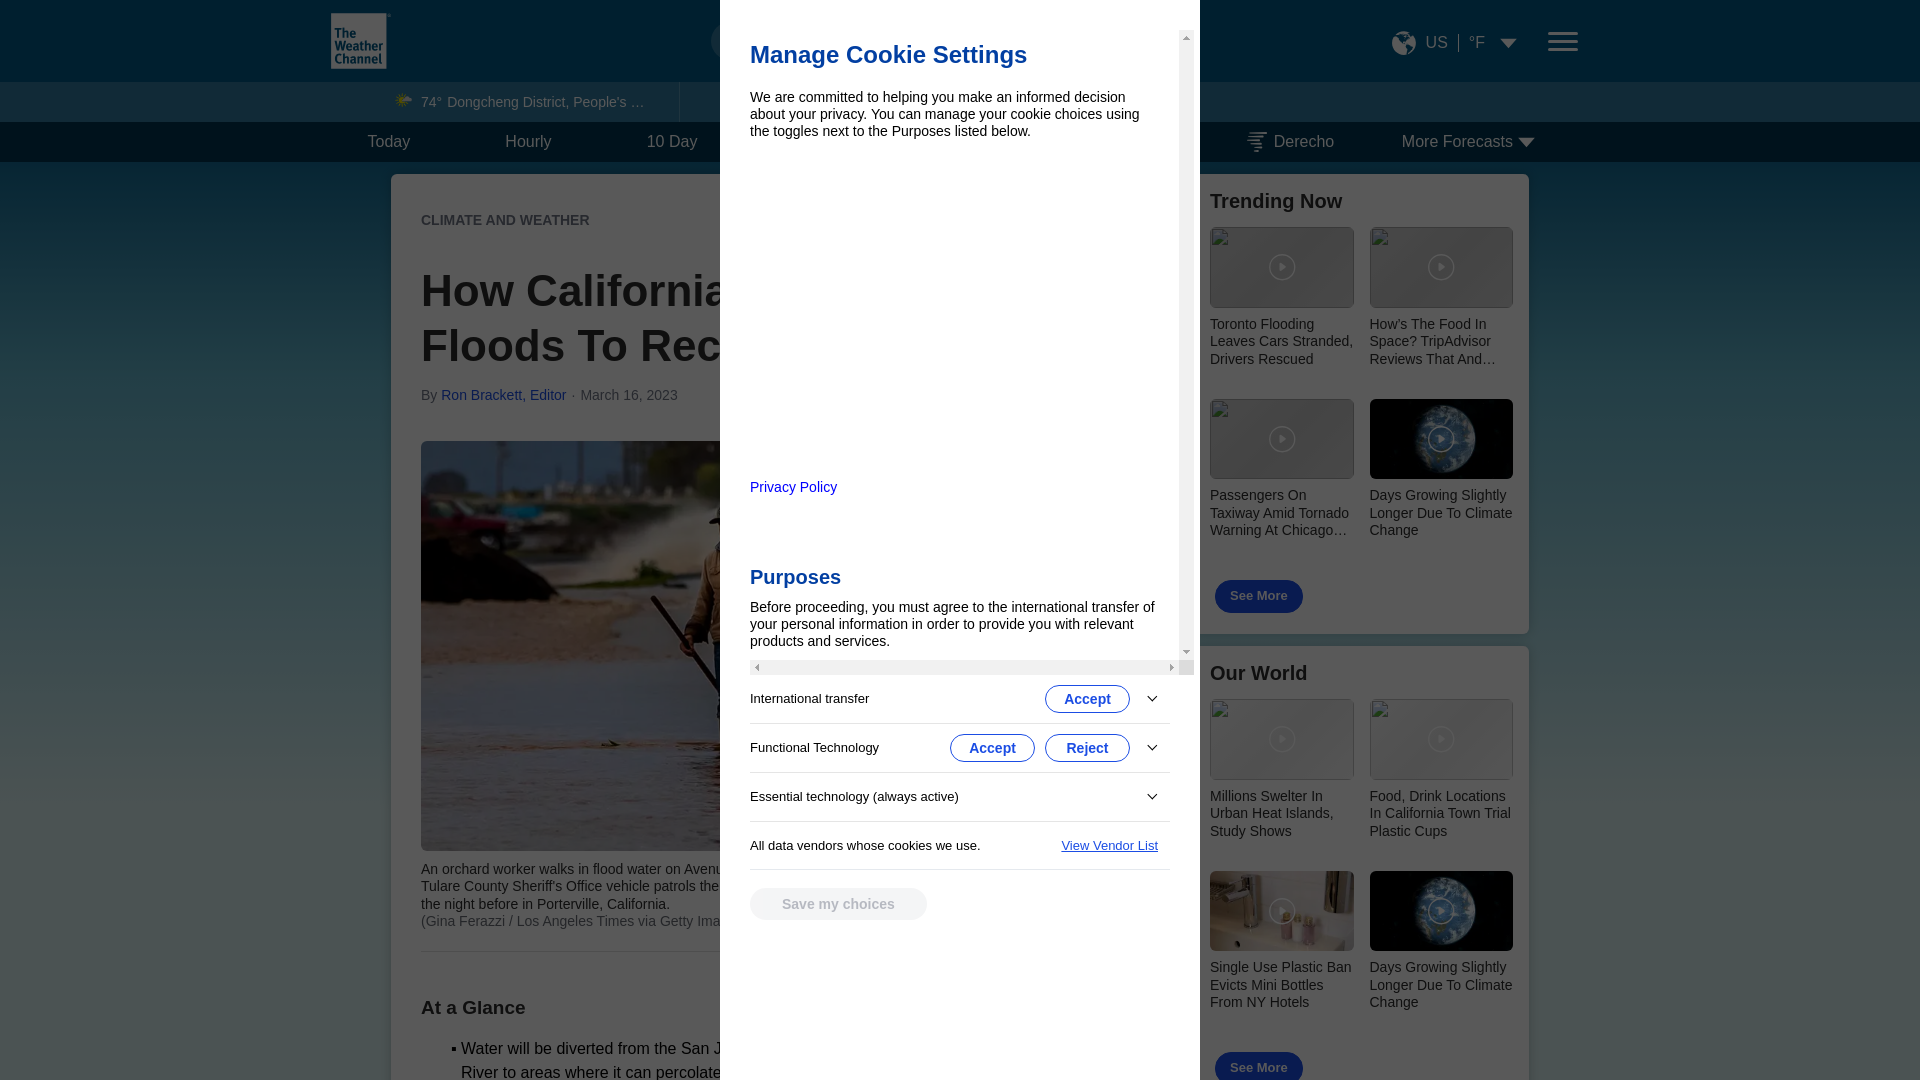 The image size is (1920, 1080). What do you see at coordinates (938, 1020) in the screenshot?
I see `Sign up for the Morning Brief email newsletter` at bounding box center [938, 1020].